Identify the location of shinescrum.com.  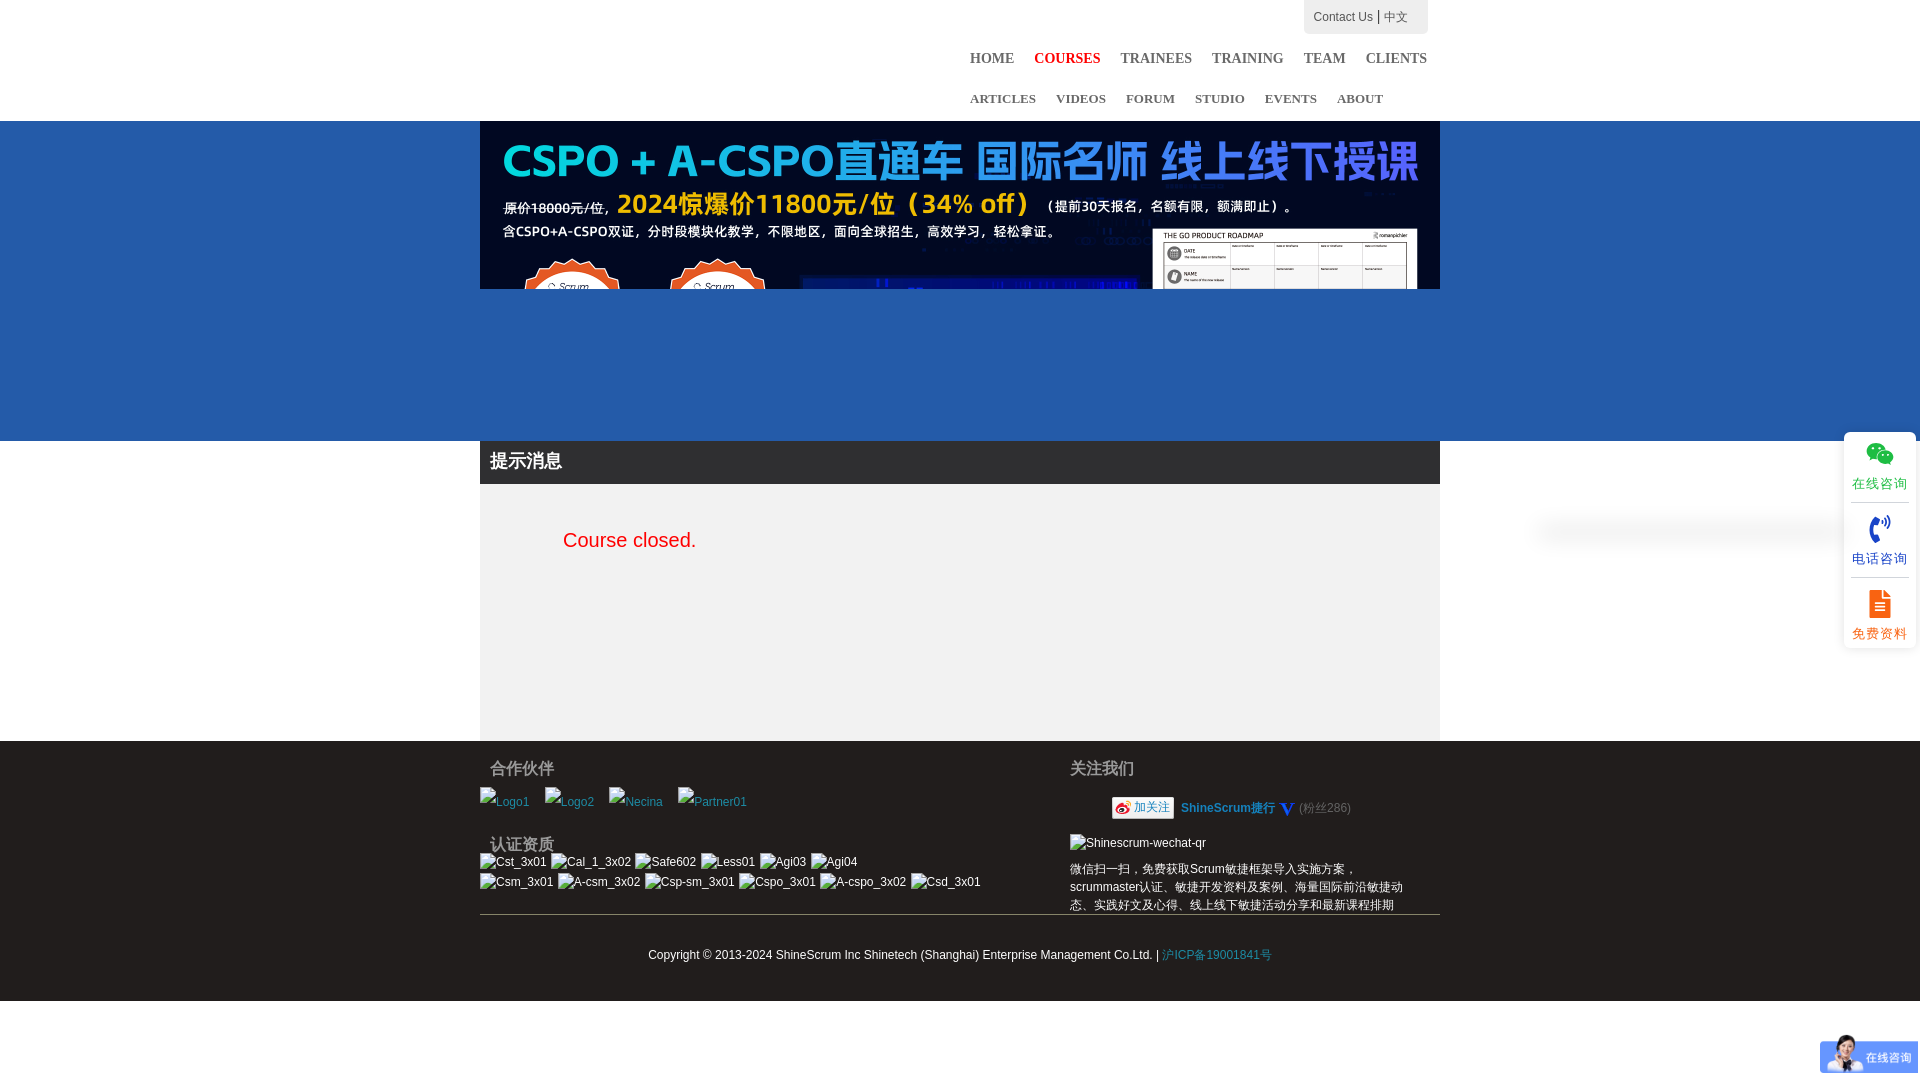
(610, 60).